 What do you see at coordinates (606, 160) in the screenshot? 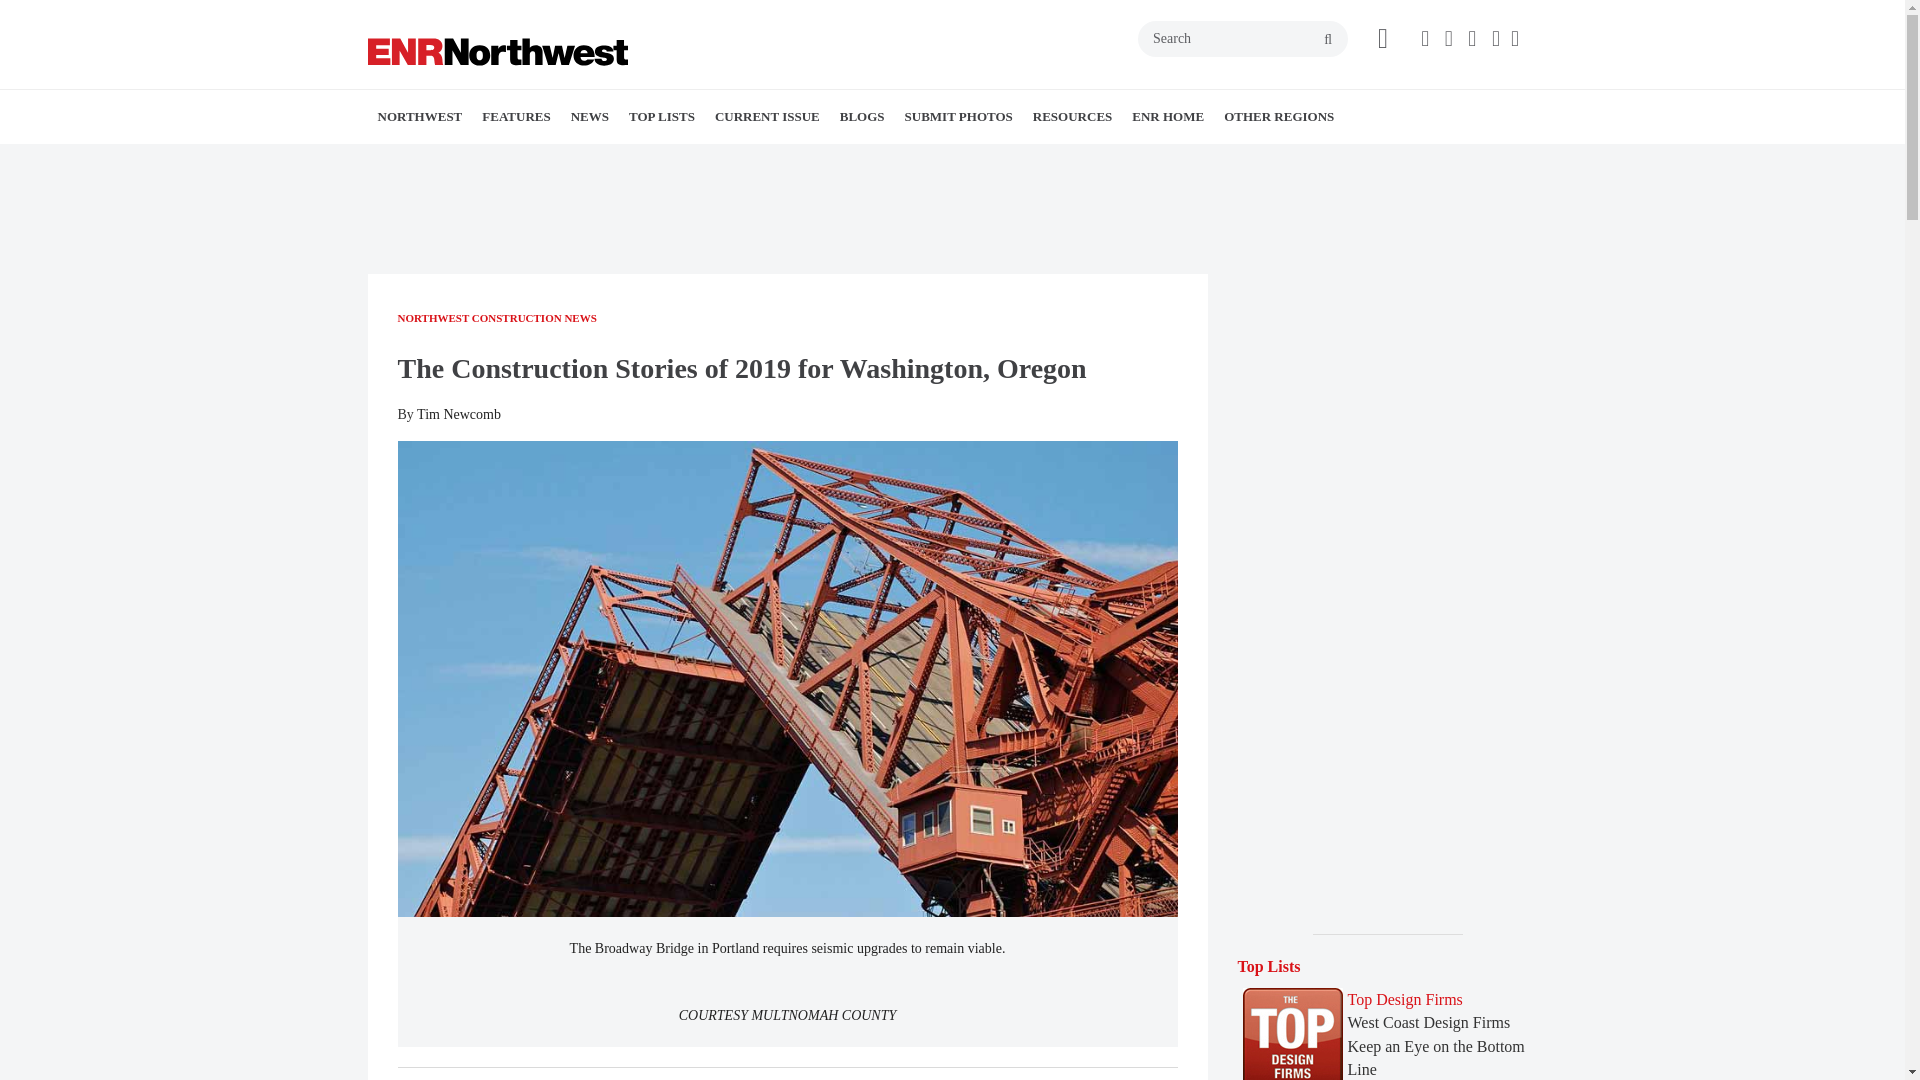
I see `COMPANIES` at bounding box center [606, 160].